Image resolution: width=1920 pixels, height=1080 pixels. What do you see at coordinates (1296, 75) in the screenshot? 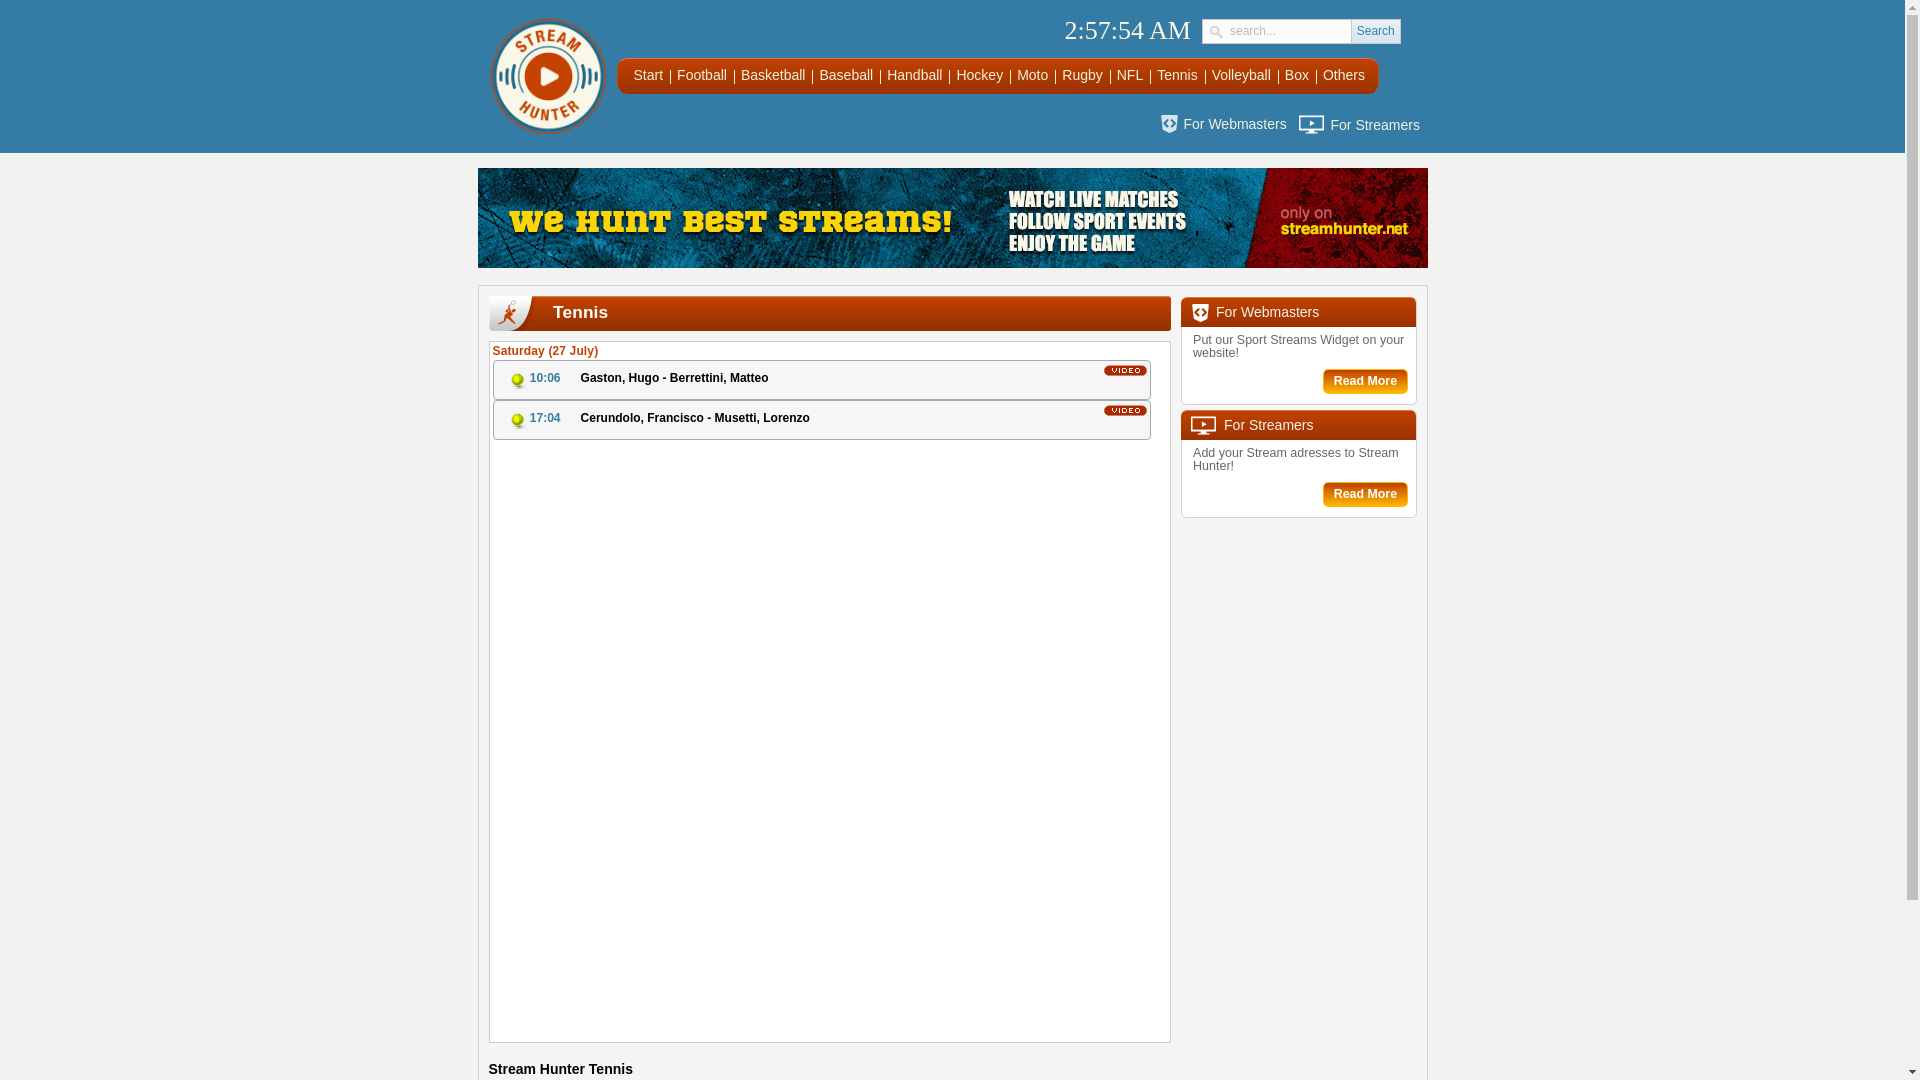
I see `Box` at bounding box center [1296, 75].